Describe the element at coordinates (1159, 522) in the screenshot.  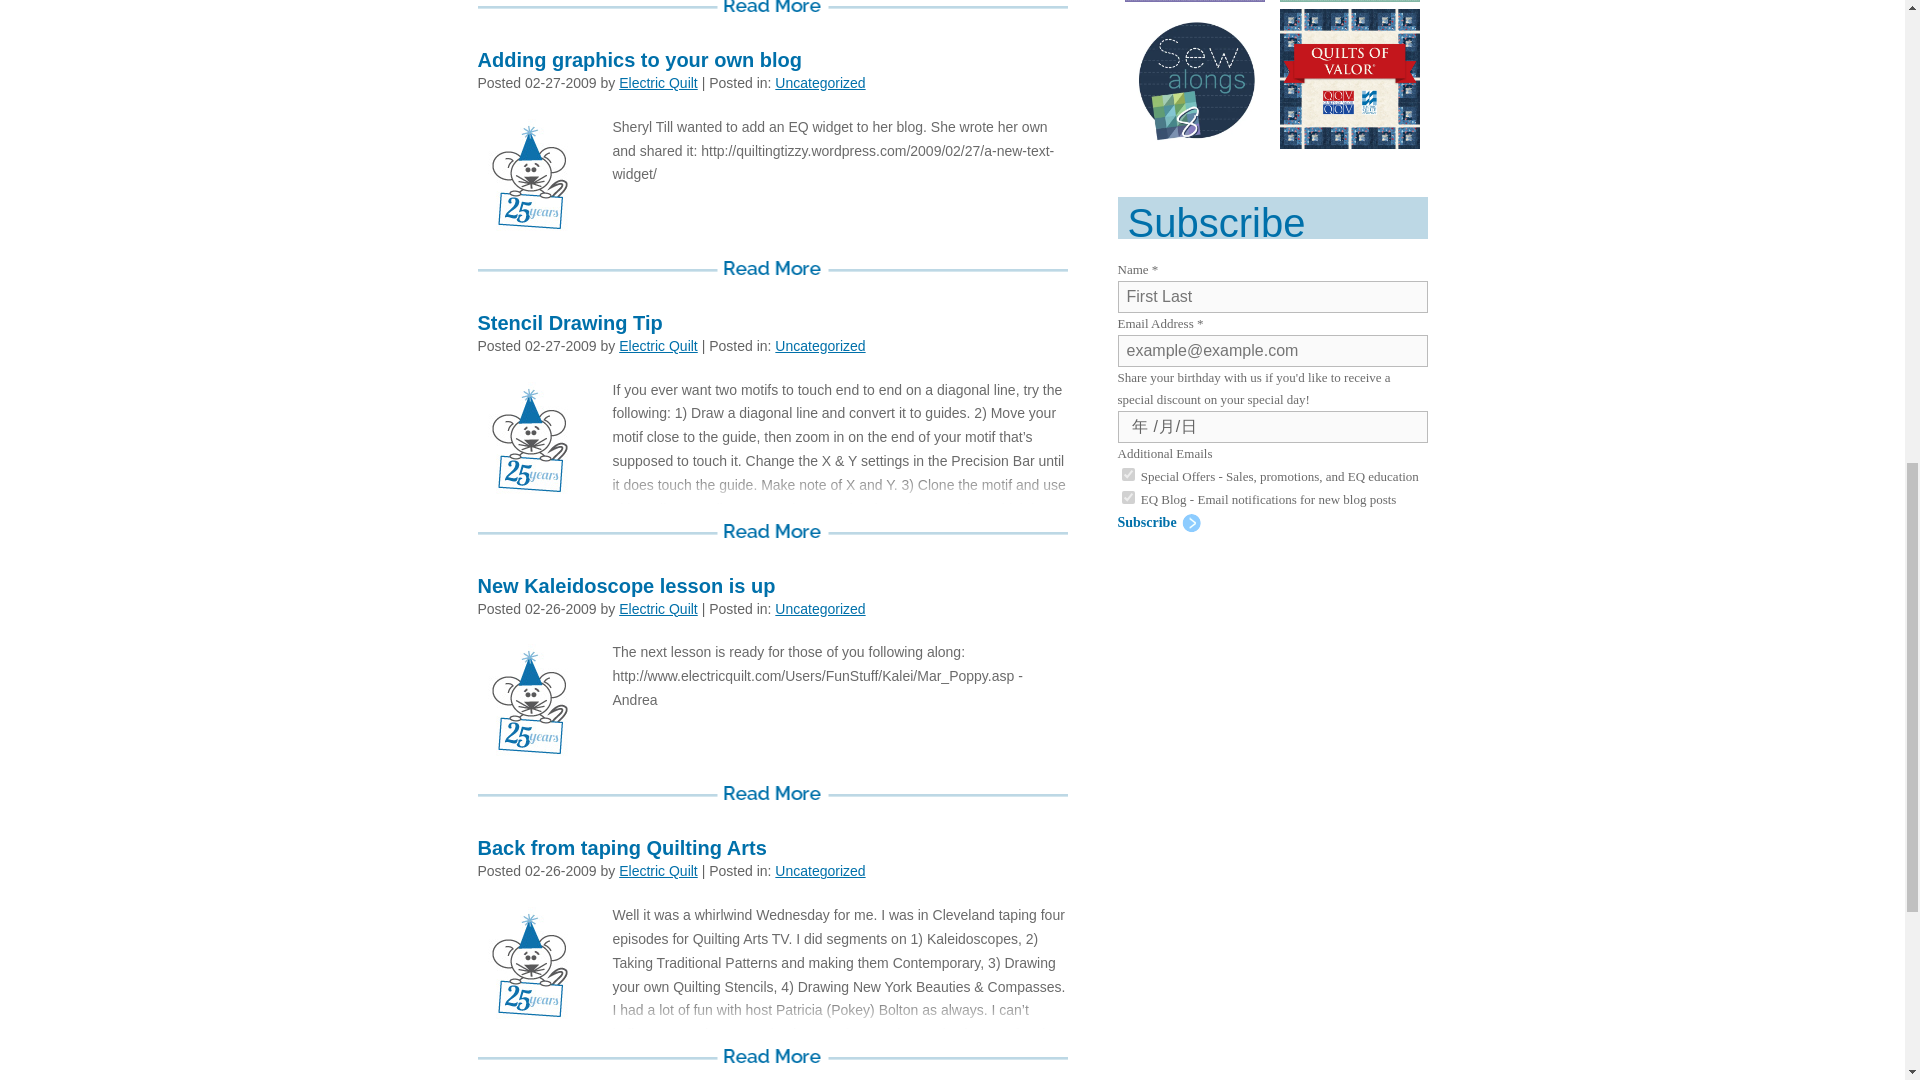
I see `Subscribe` at that location.